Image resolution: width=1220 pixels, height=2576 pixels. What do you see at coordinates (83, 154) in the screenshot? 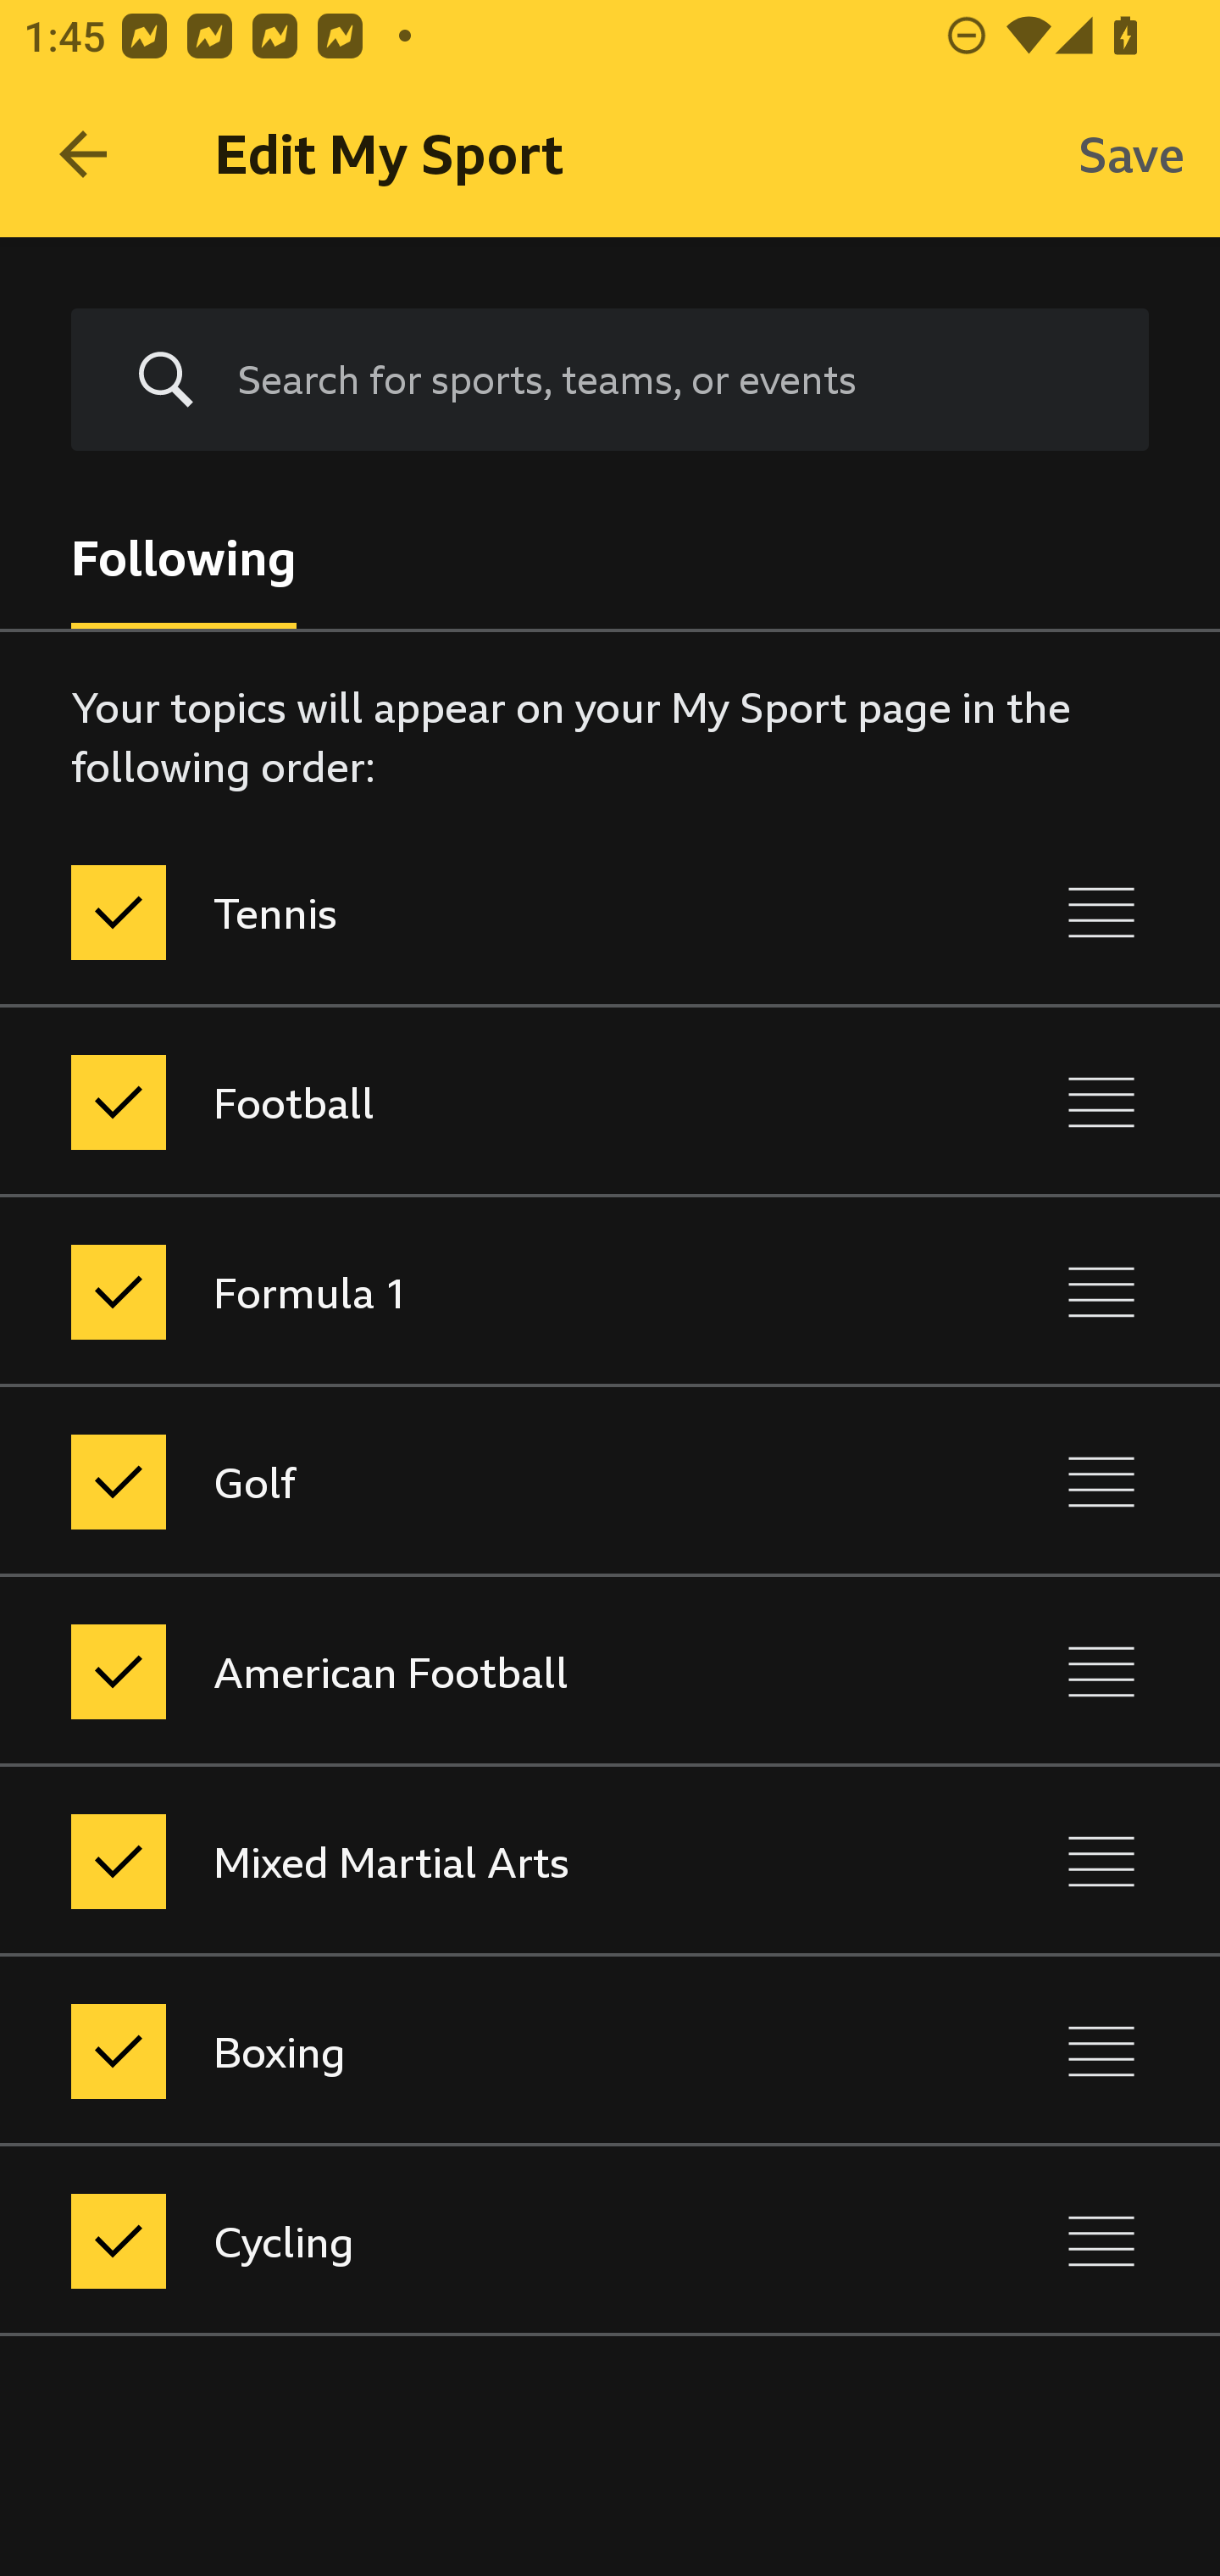
I see `Navigate up` at bounding box center [83, 154].